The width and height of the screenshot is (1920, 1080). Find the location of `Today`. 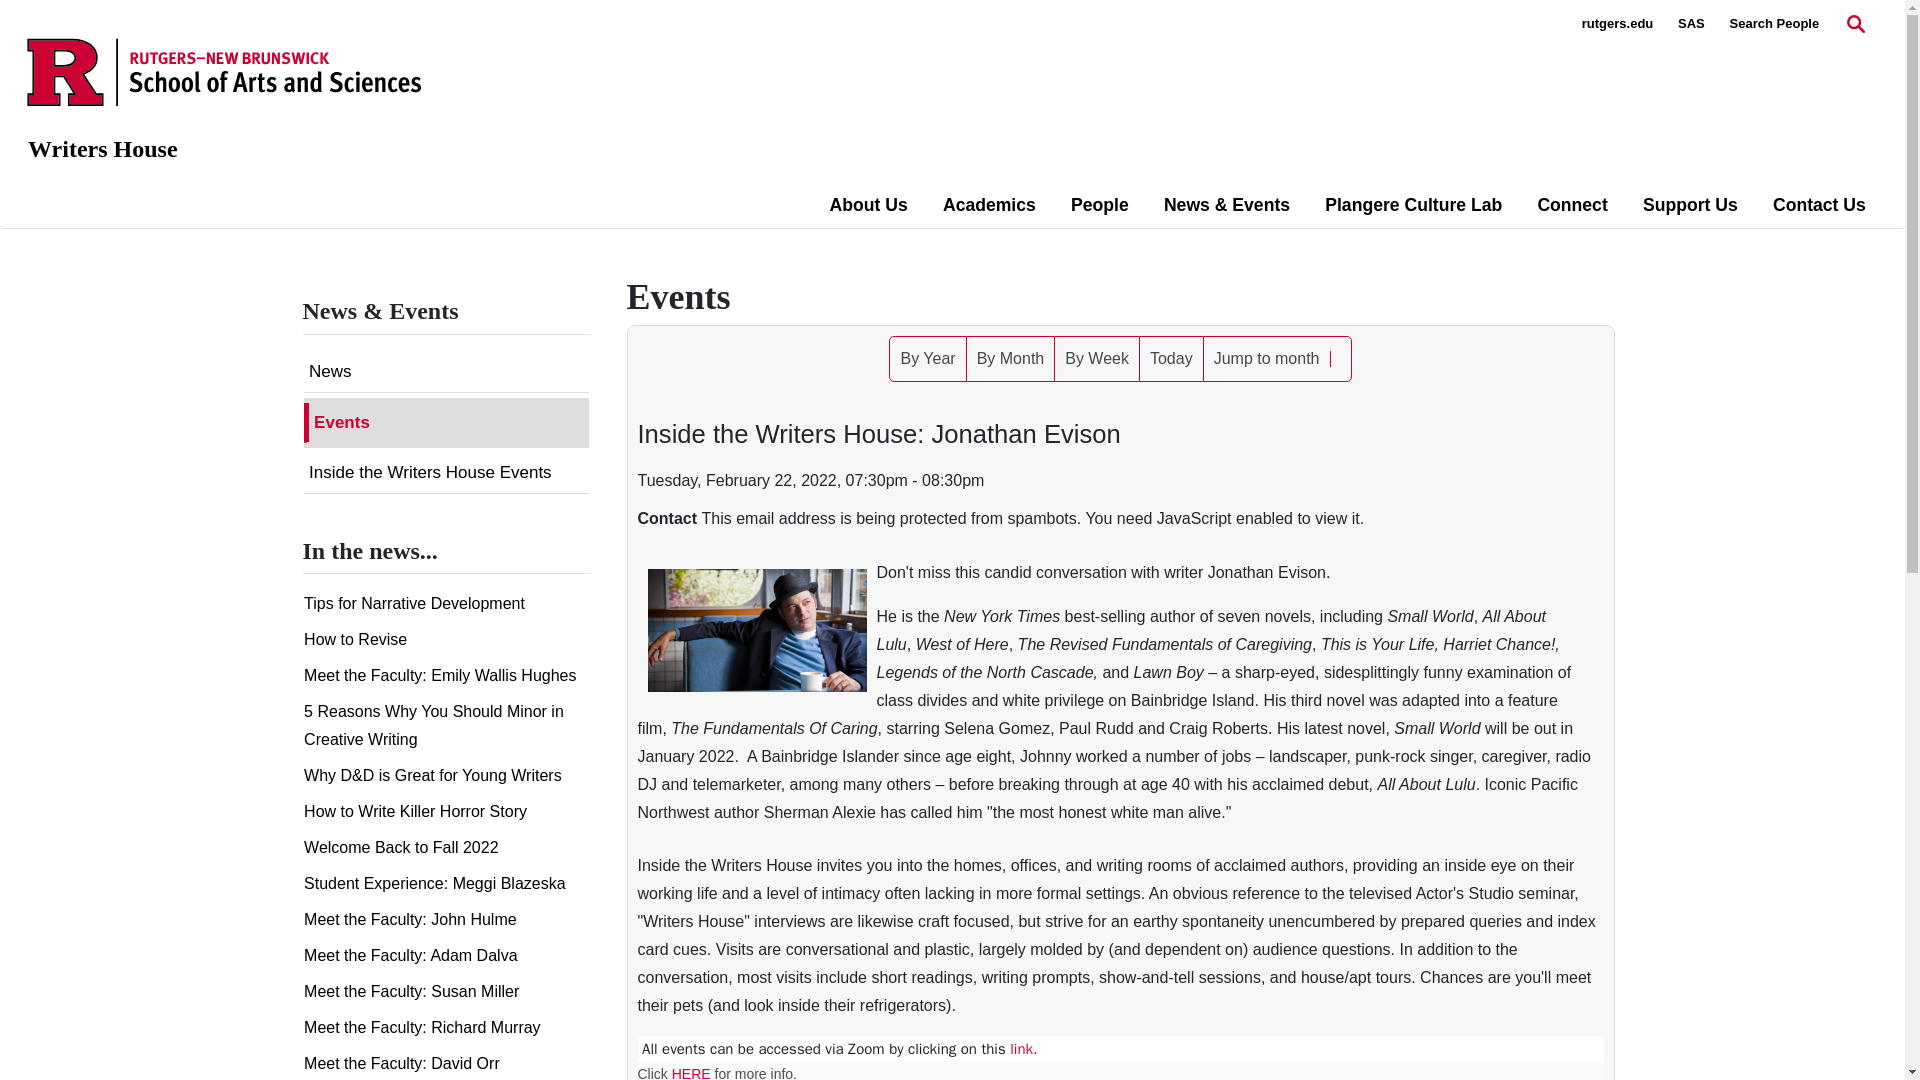

Today is located at coordinates (1172, 358).